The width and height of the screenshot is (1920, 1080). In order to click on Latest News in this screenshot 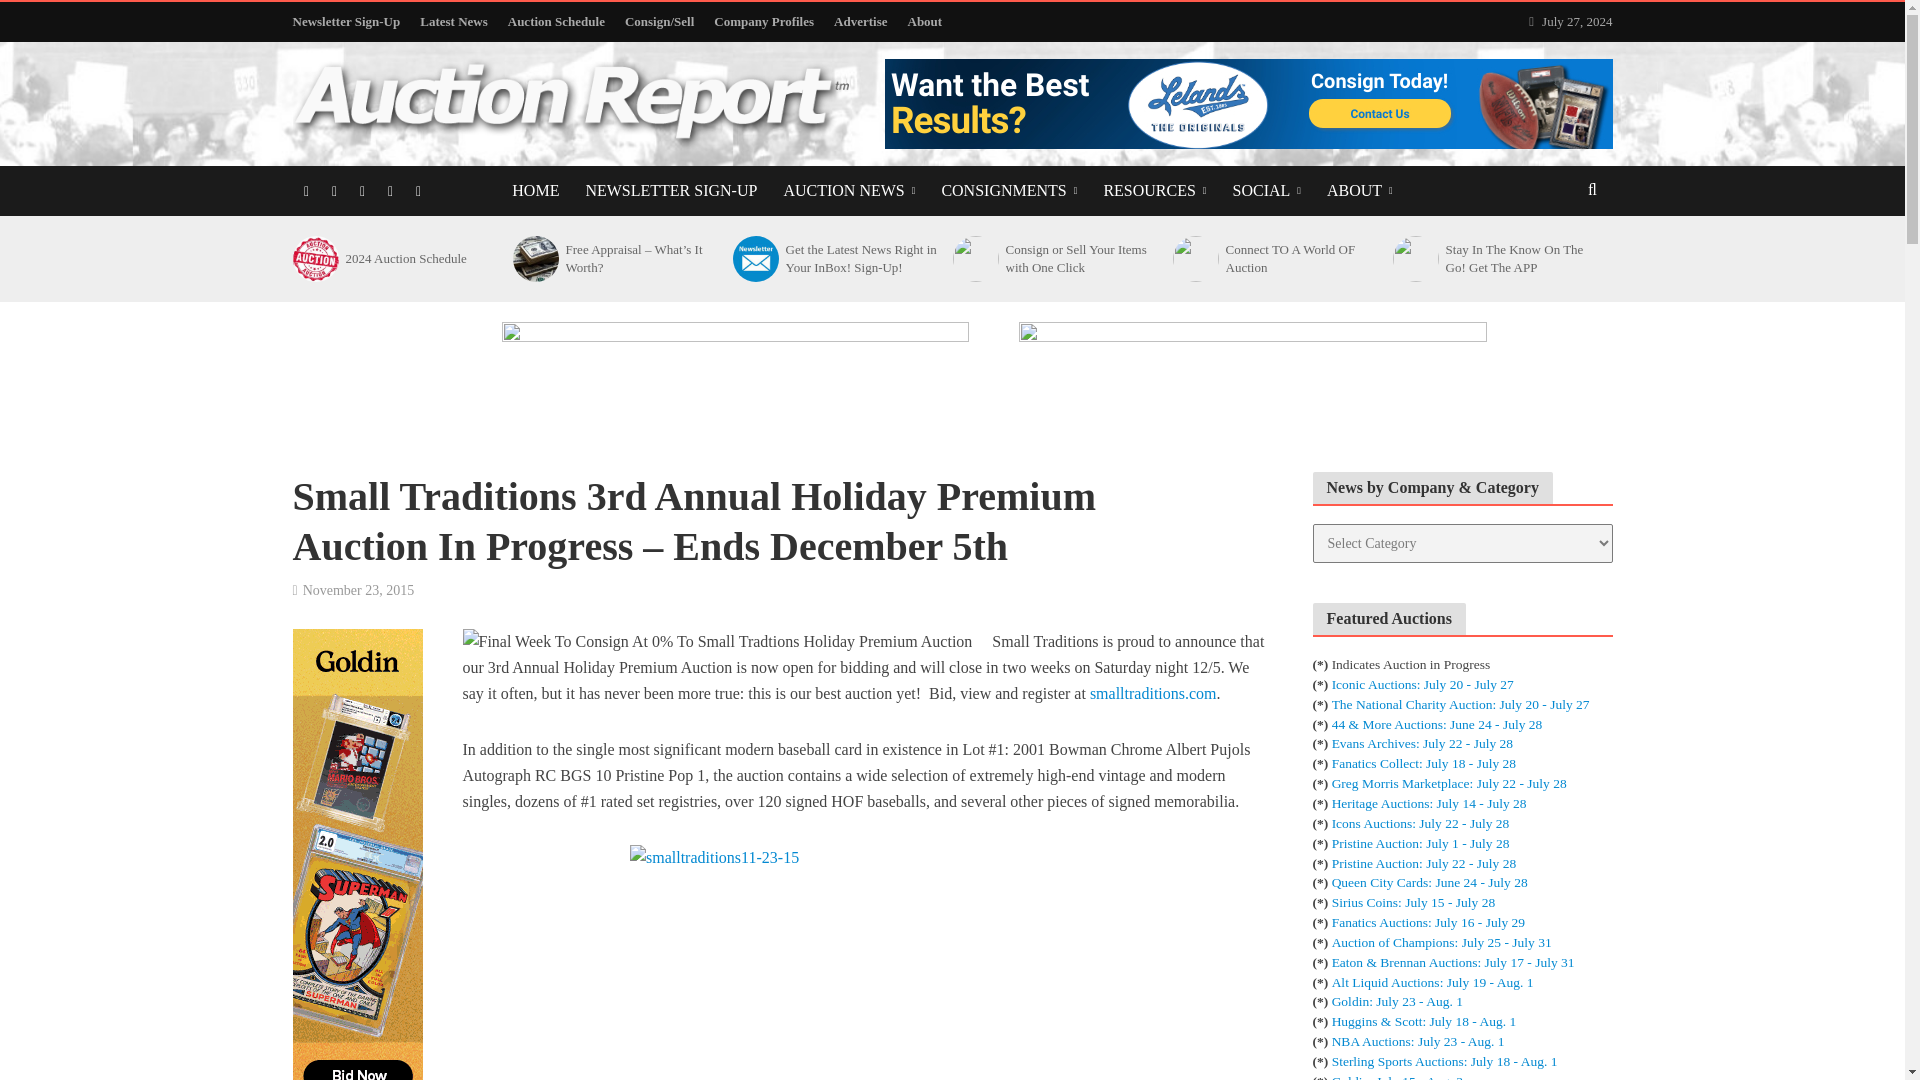, I will do `click(454, 22)`.